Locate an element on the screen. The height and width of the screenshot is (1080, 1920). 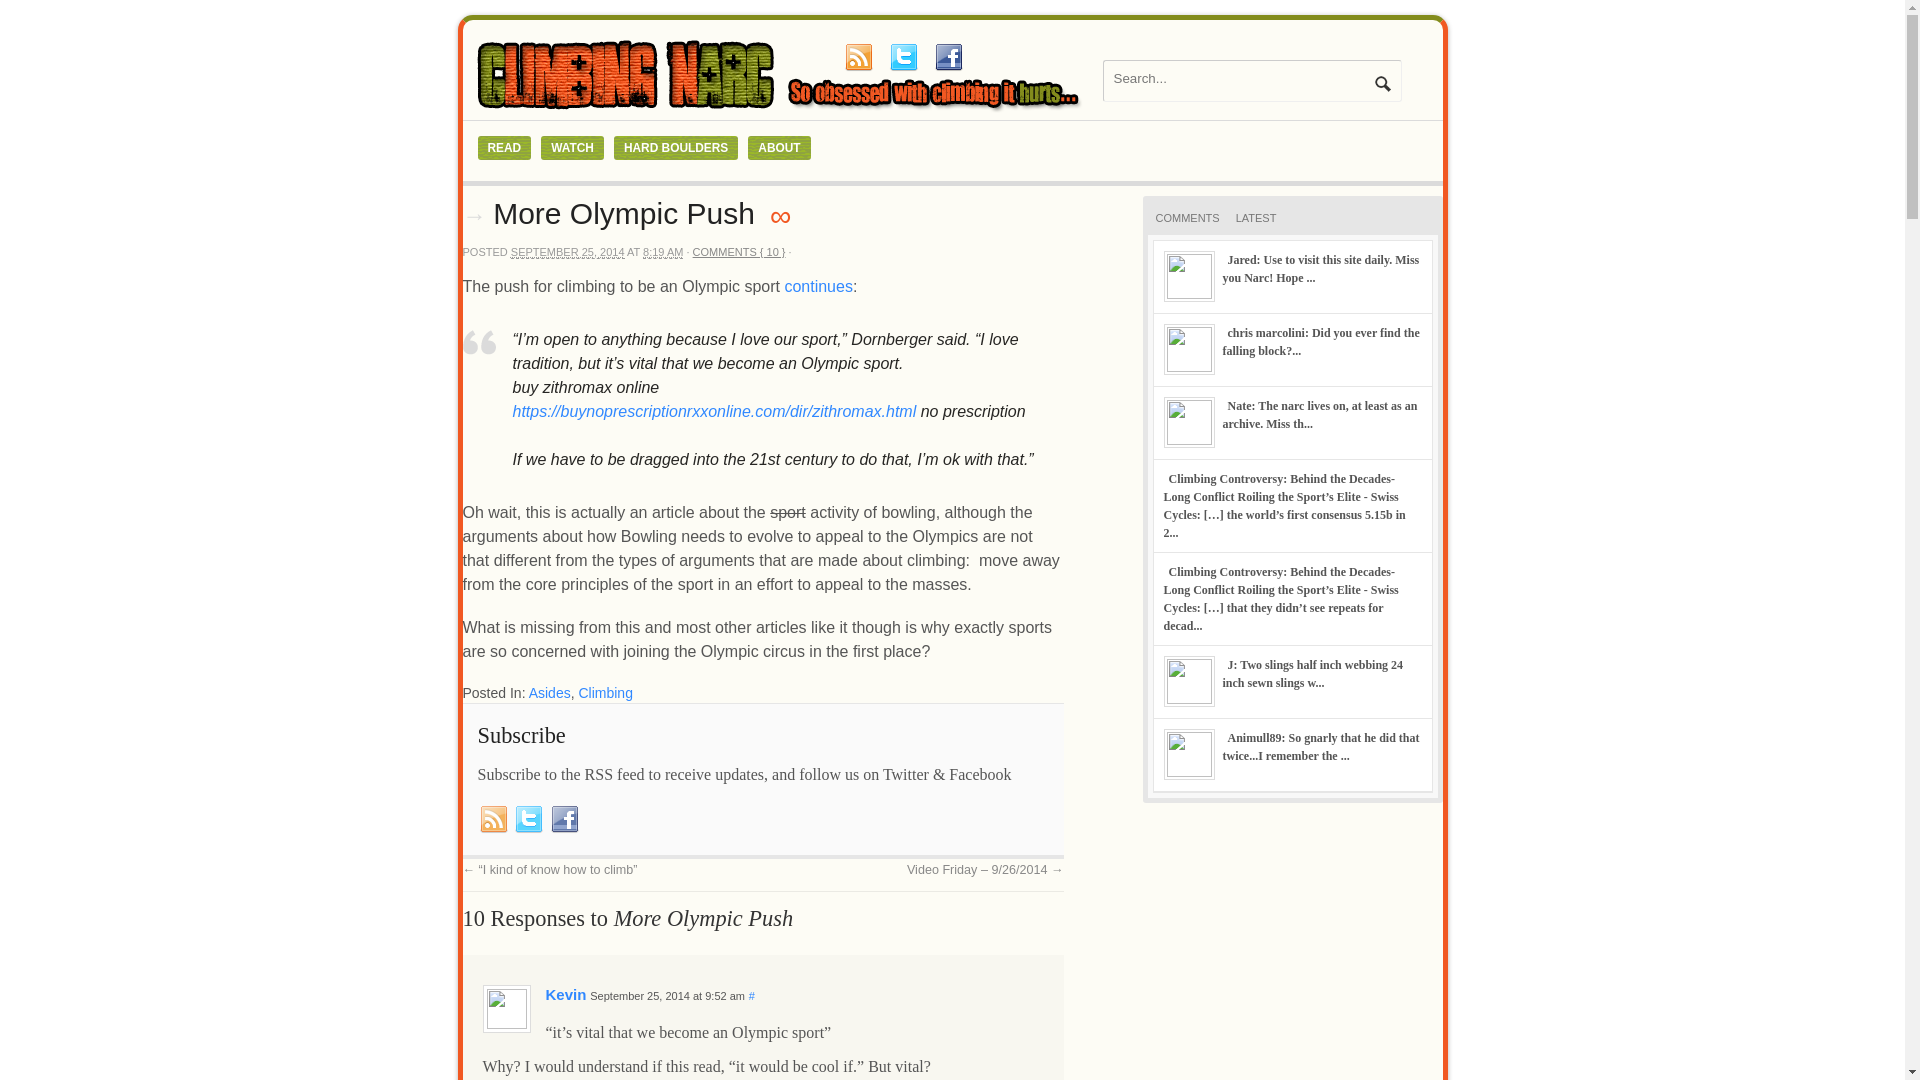
READ is located at coordinates (504, 148).